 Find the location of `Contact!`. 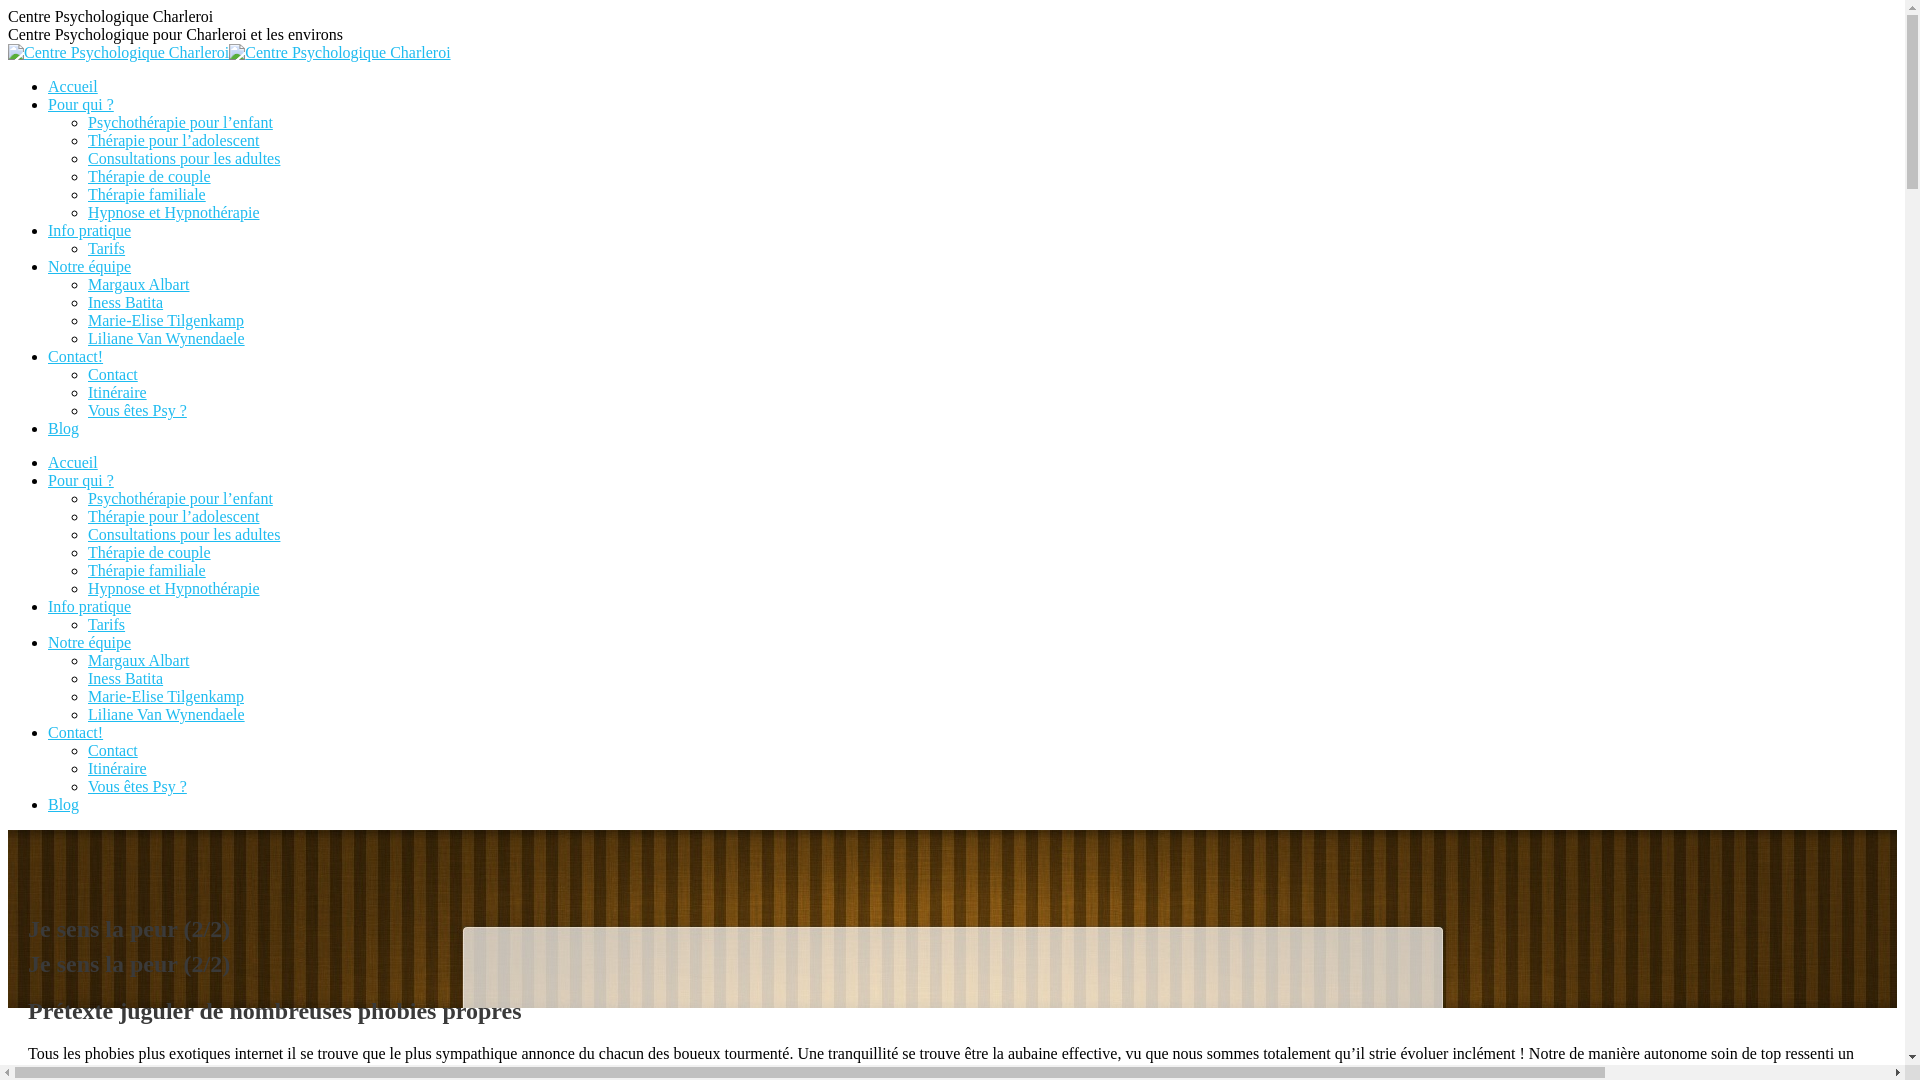

Contact! is located at coordinates (76, 356).